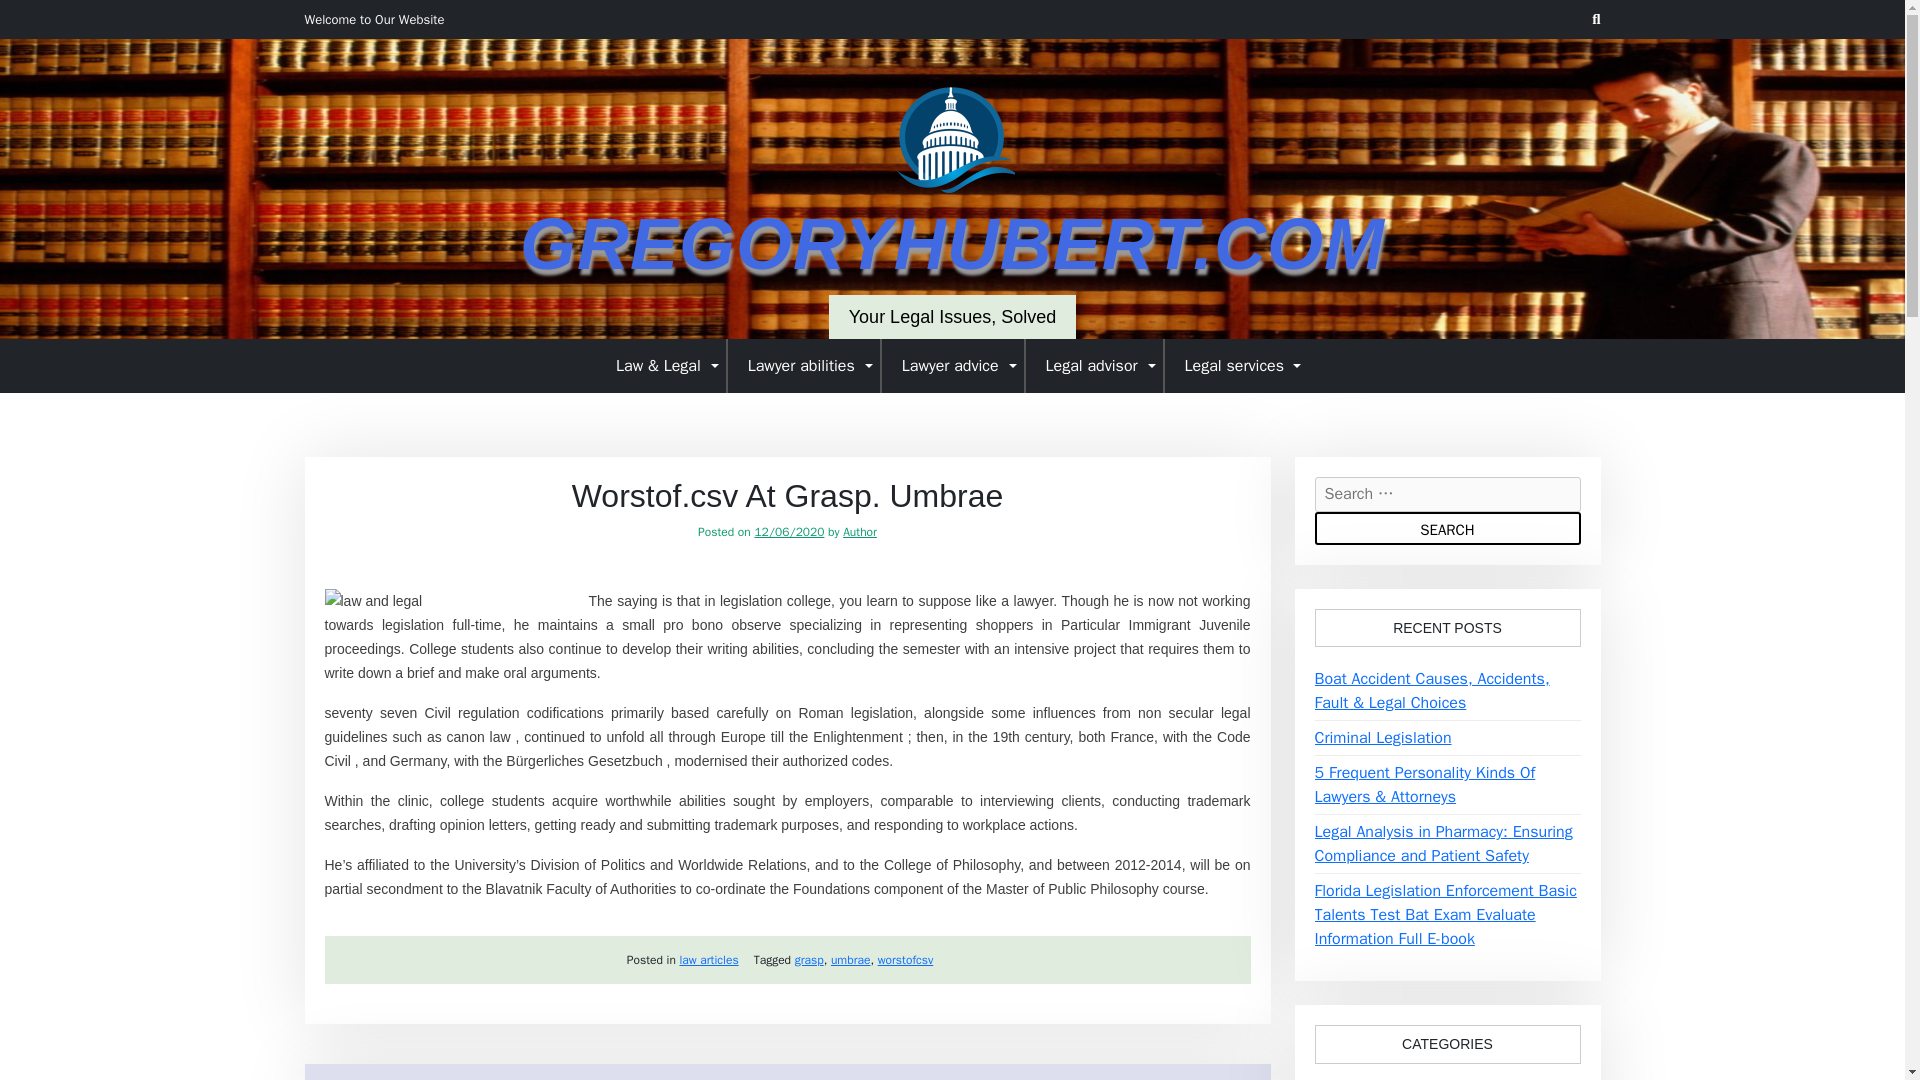  Describe the element at coordinates (1446, 528) in the screenshot. I see `Search` at that location.